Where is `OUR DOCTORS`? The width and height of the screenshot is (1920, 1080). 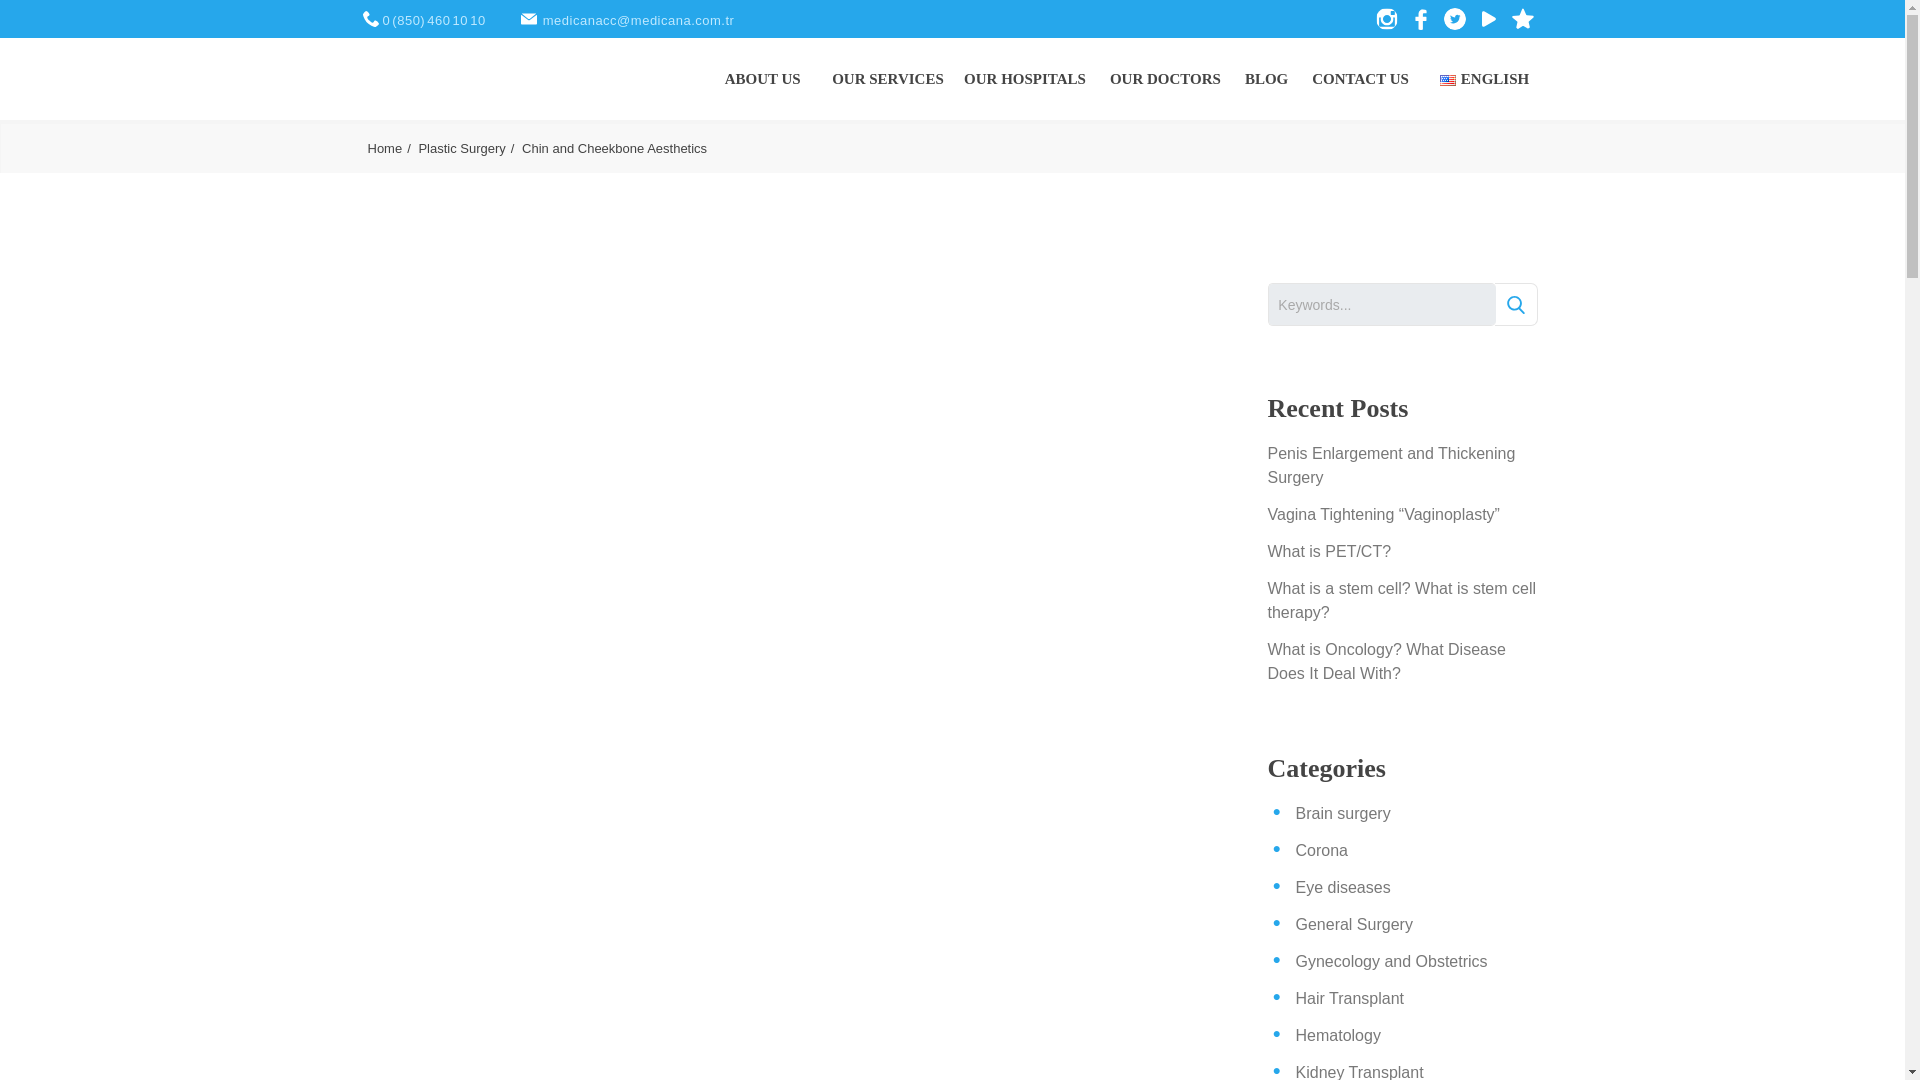 OUR DOCTORS is located at coordinates (1165, 78).